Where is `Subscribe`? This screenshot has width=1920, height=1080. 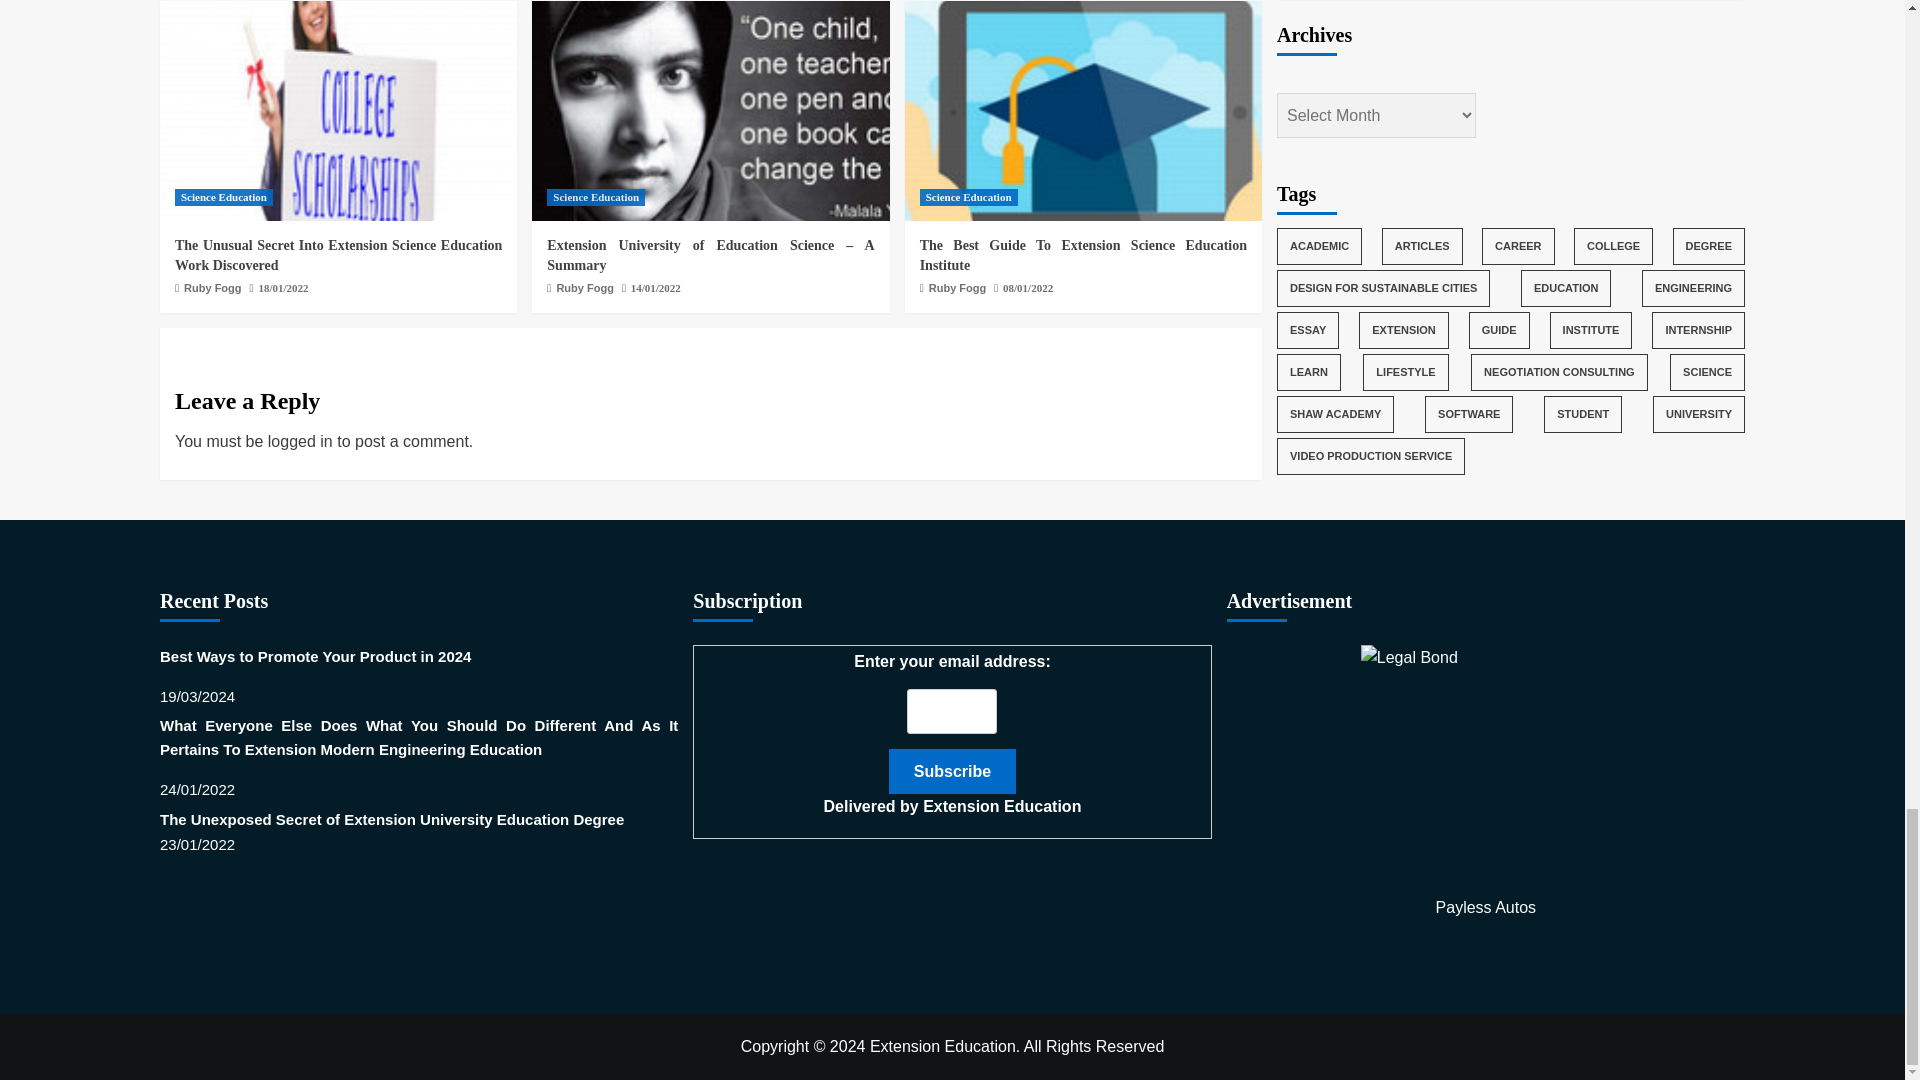
Subscribe is located at coordinates (952, 771).